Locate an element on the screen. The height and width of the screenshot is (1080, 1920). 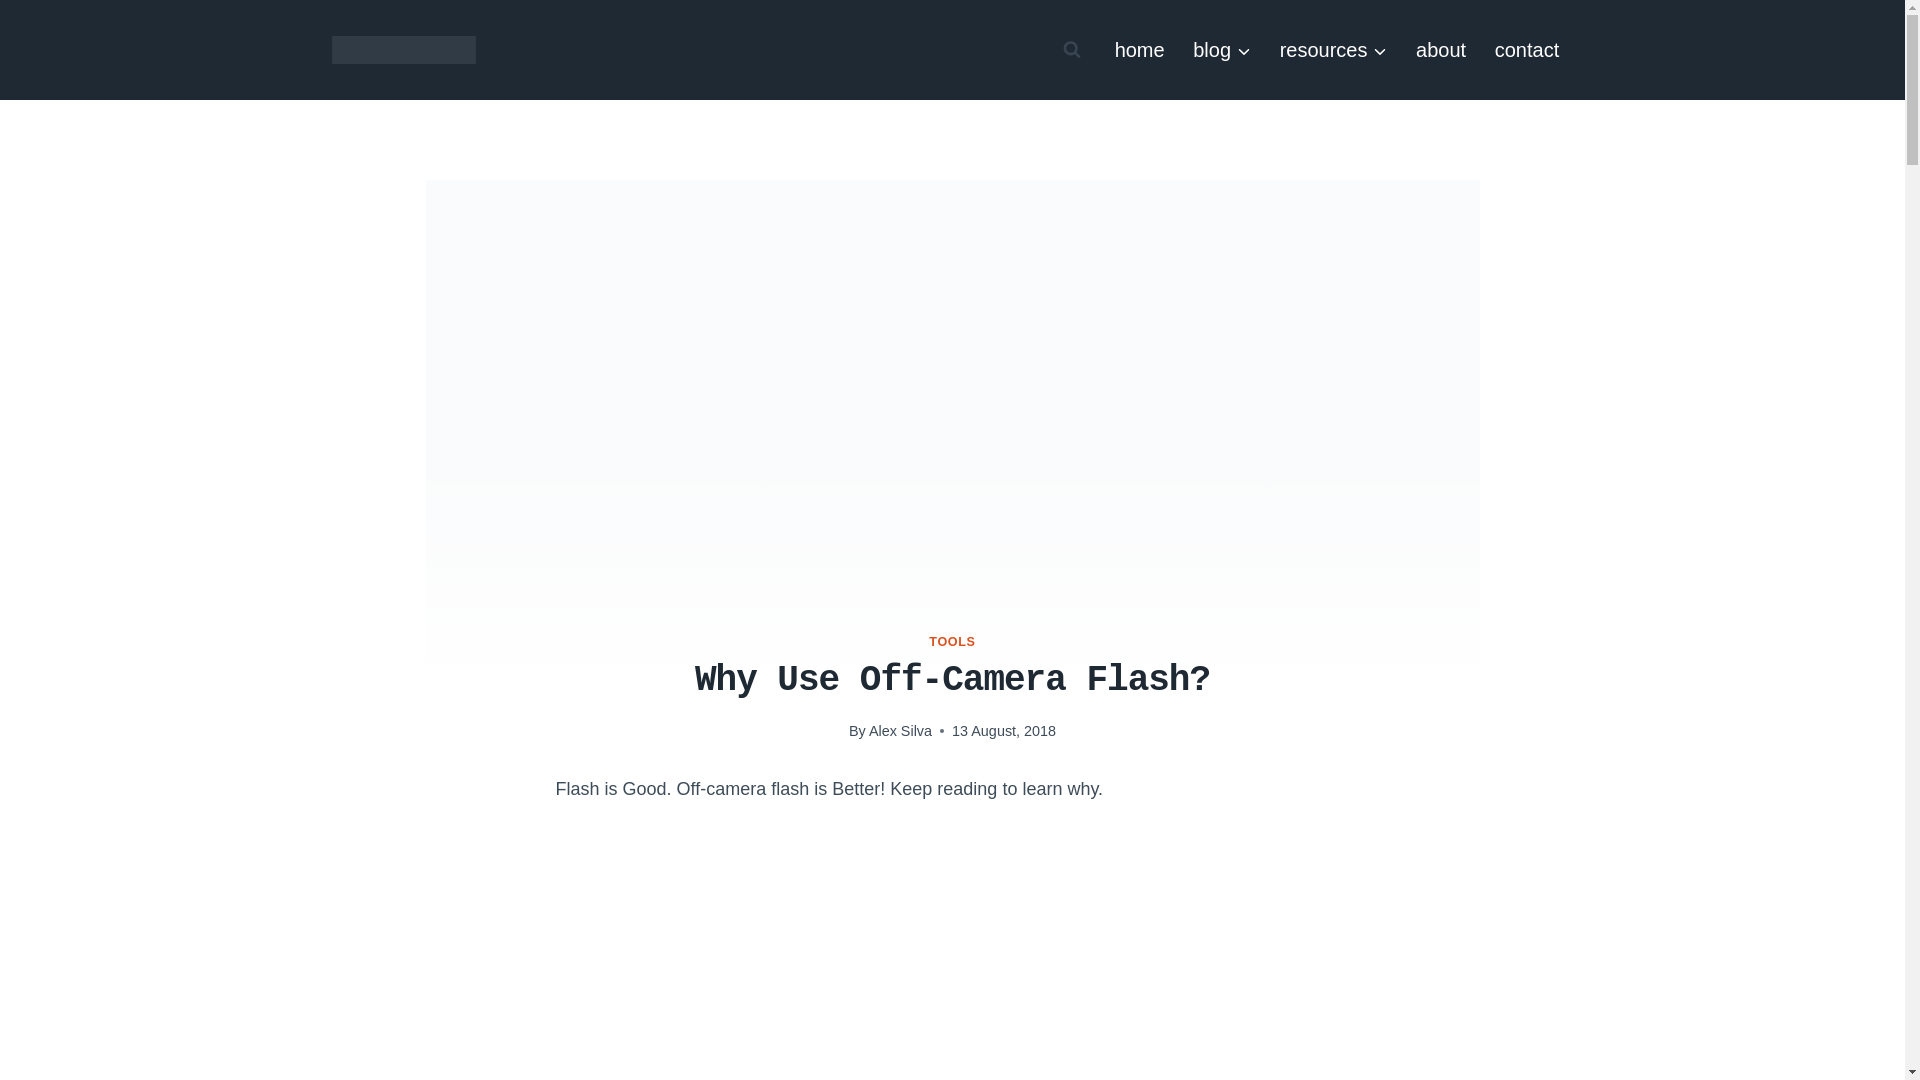
contact is located at coordinates (1526, 49).